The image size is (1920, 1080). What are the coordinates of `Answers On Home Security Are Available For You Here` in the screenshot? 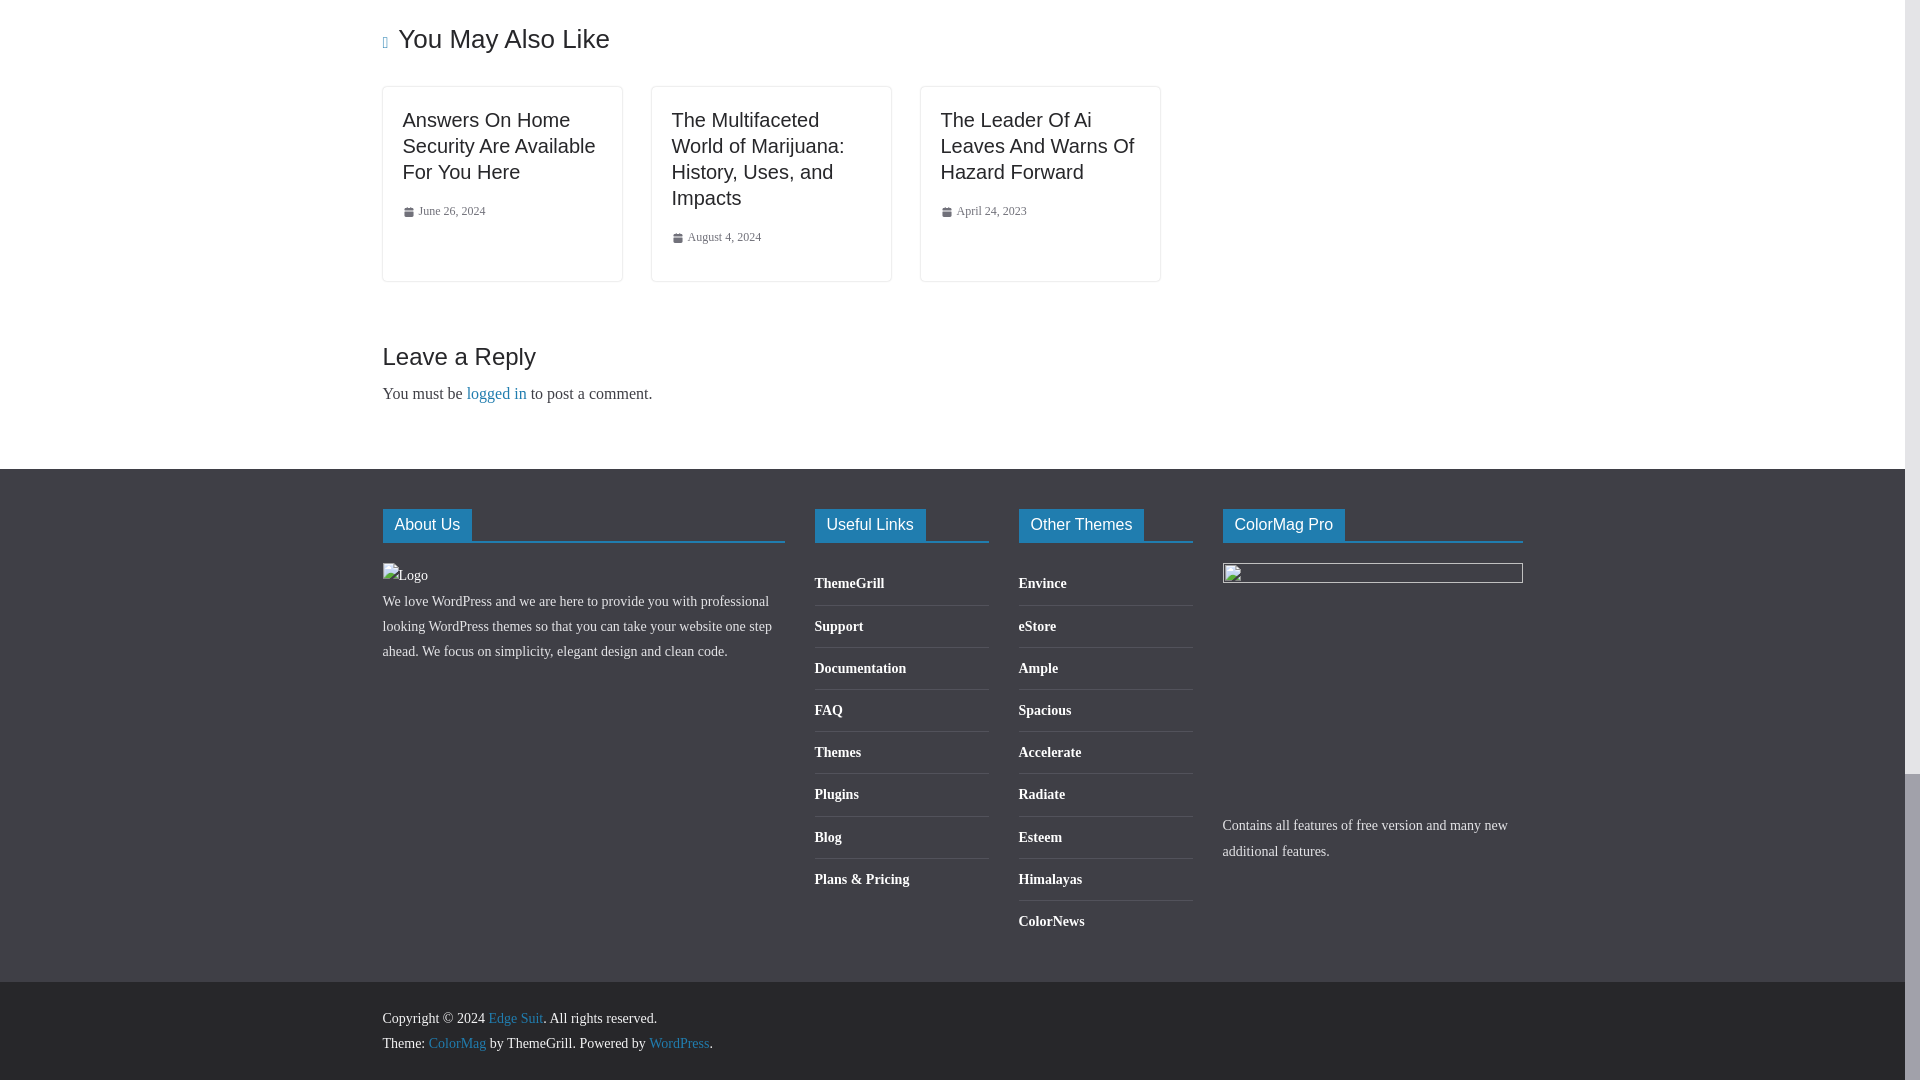 It's located at (498, 146).